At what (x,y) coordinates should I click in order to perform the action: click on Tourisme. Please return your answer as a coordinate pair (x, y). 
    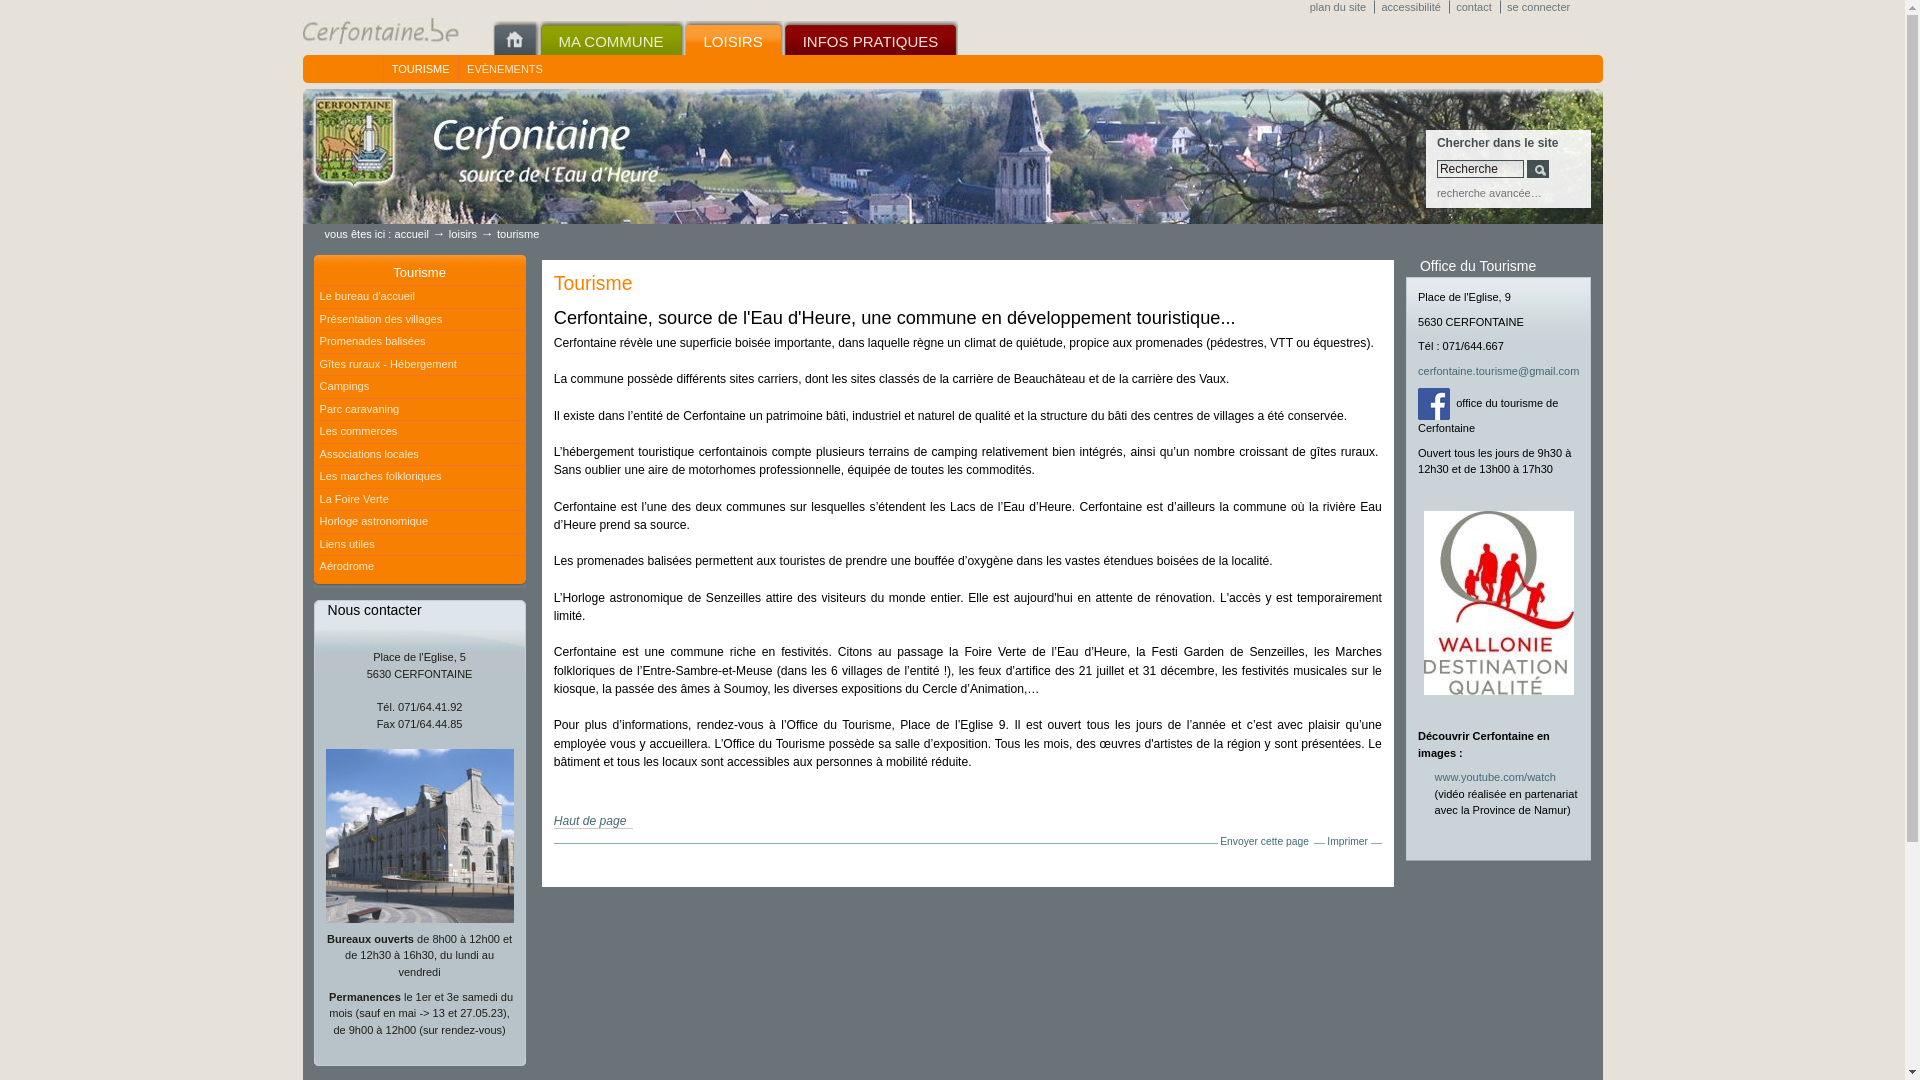
    Looking at the image, I should click on (420, 272).